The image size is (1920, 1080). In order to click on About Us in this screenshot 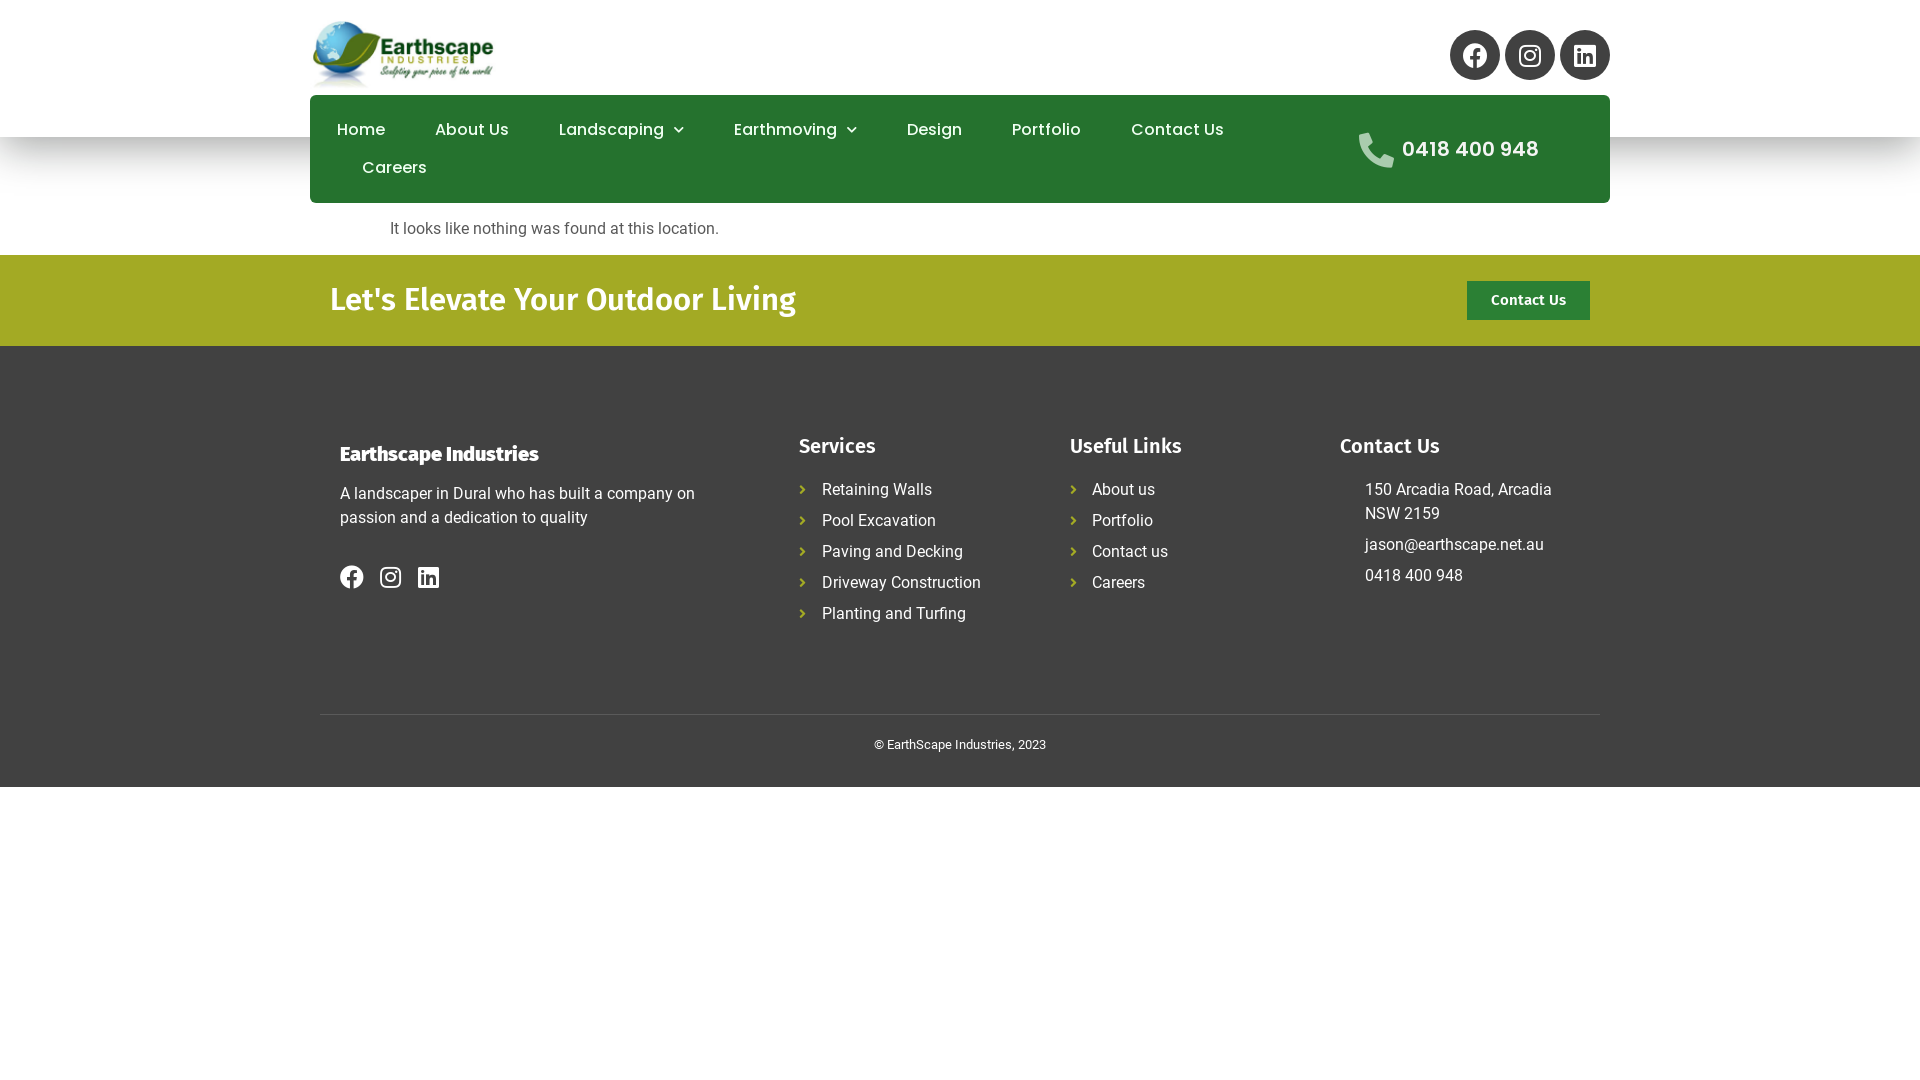, I will do `click(472, 130)`.